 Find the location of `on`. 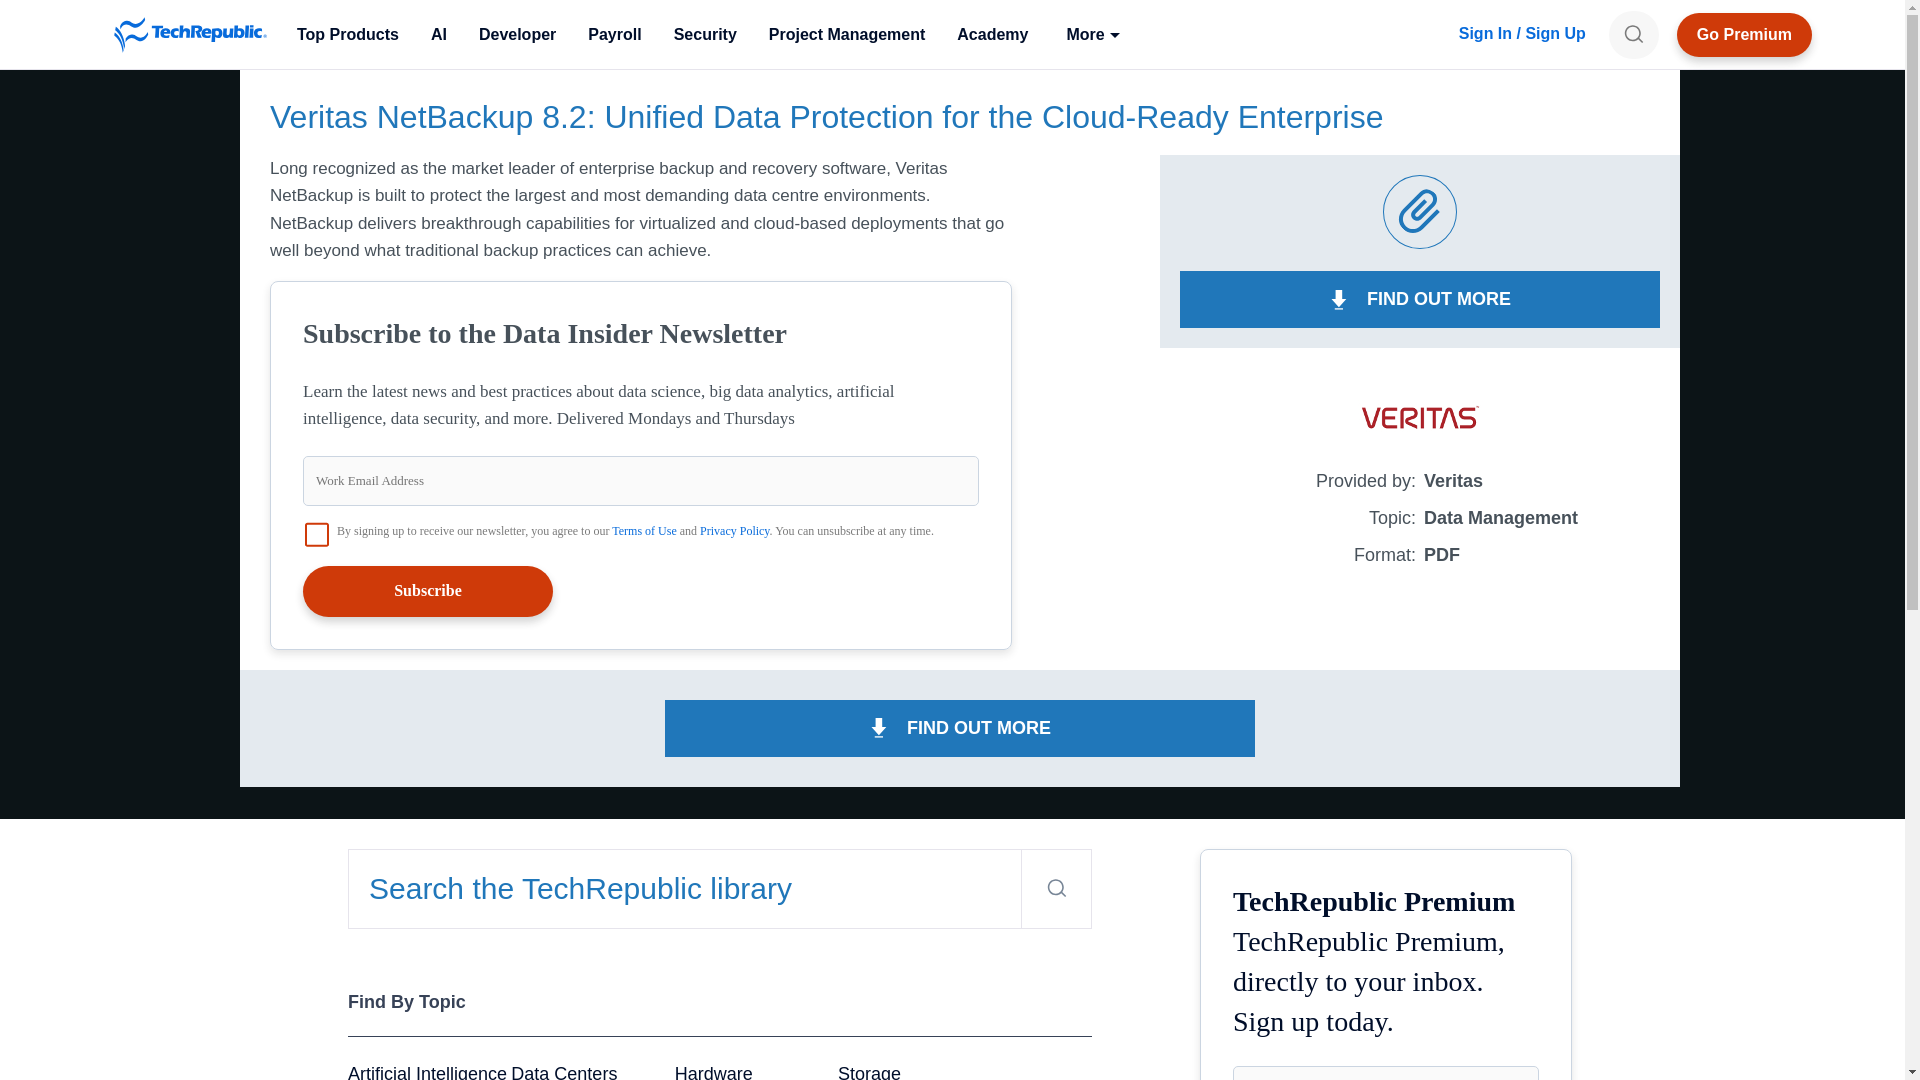

on is located at coordinates (316, 534).